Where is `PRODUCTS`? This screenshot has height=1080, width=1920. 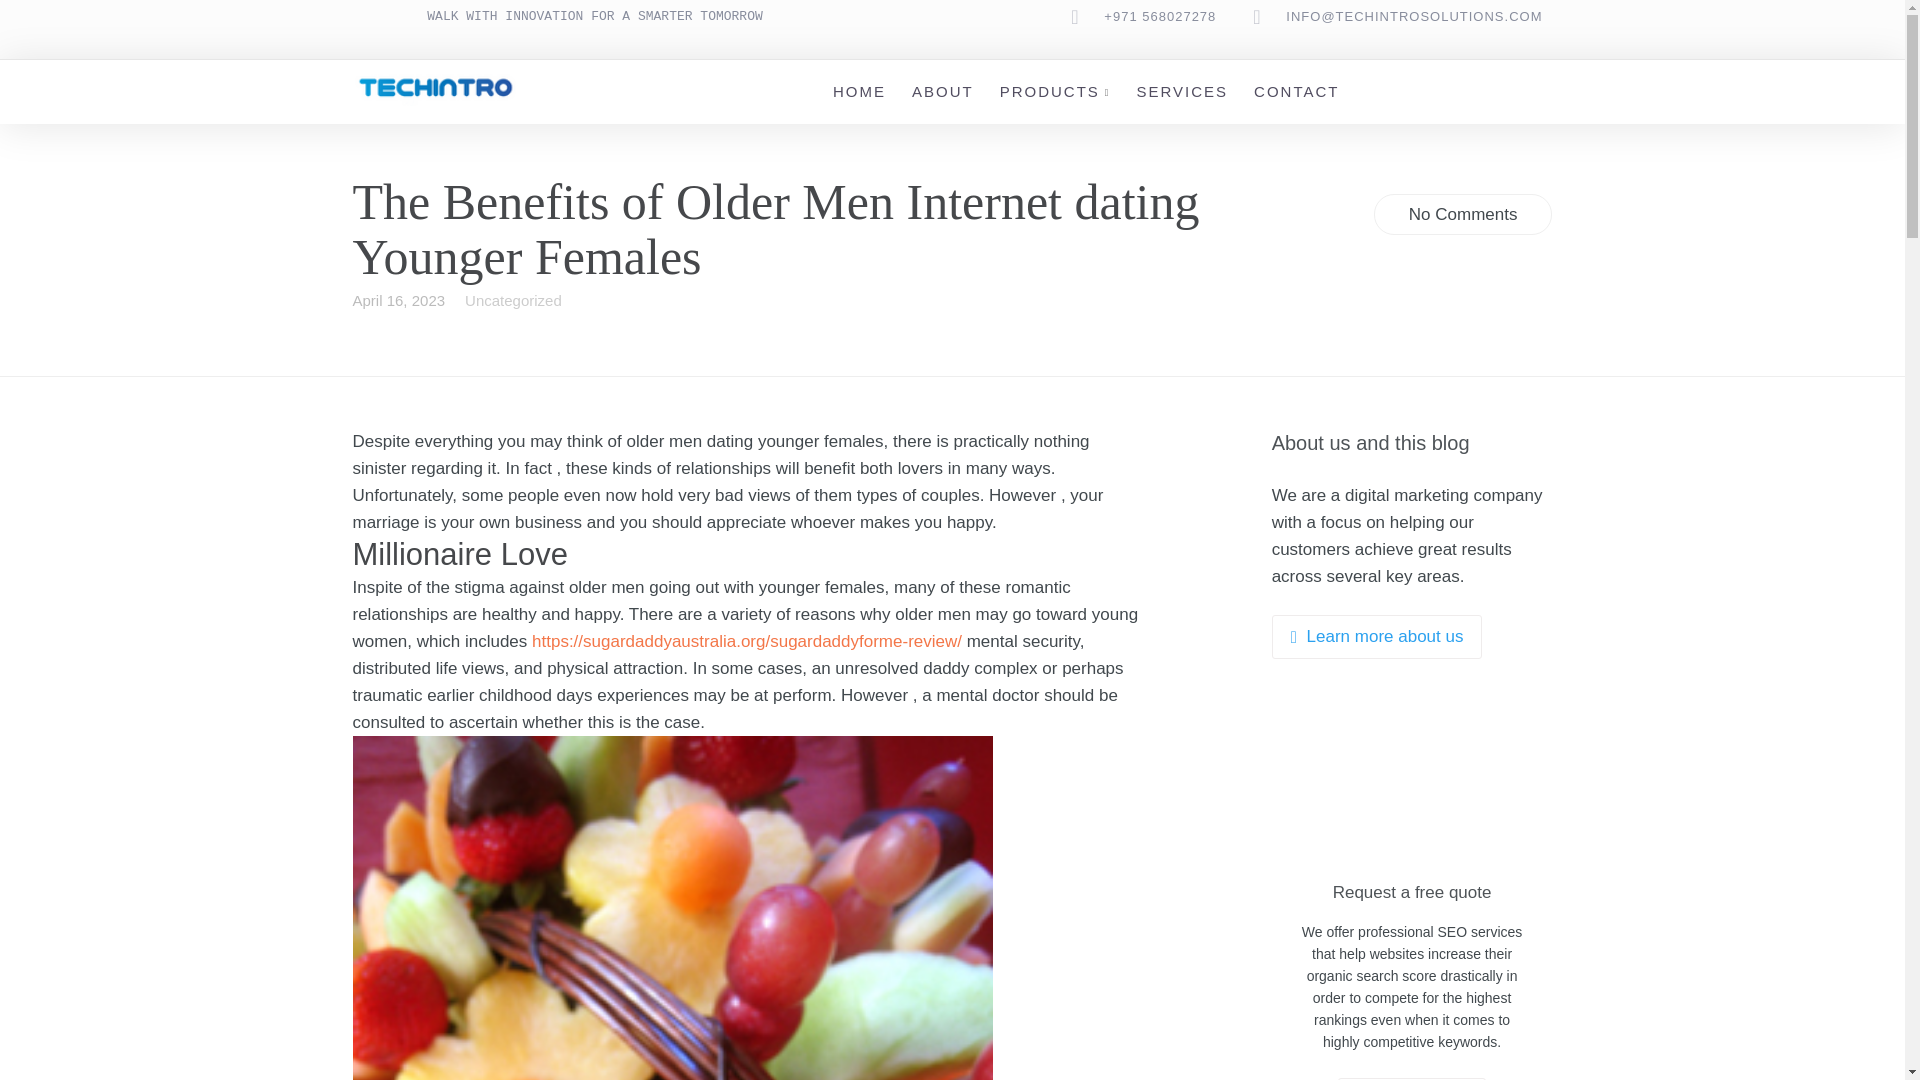 PRODUCTS is located at coordinates (1050, 92).